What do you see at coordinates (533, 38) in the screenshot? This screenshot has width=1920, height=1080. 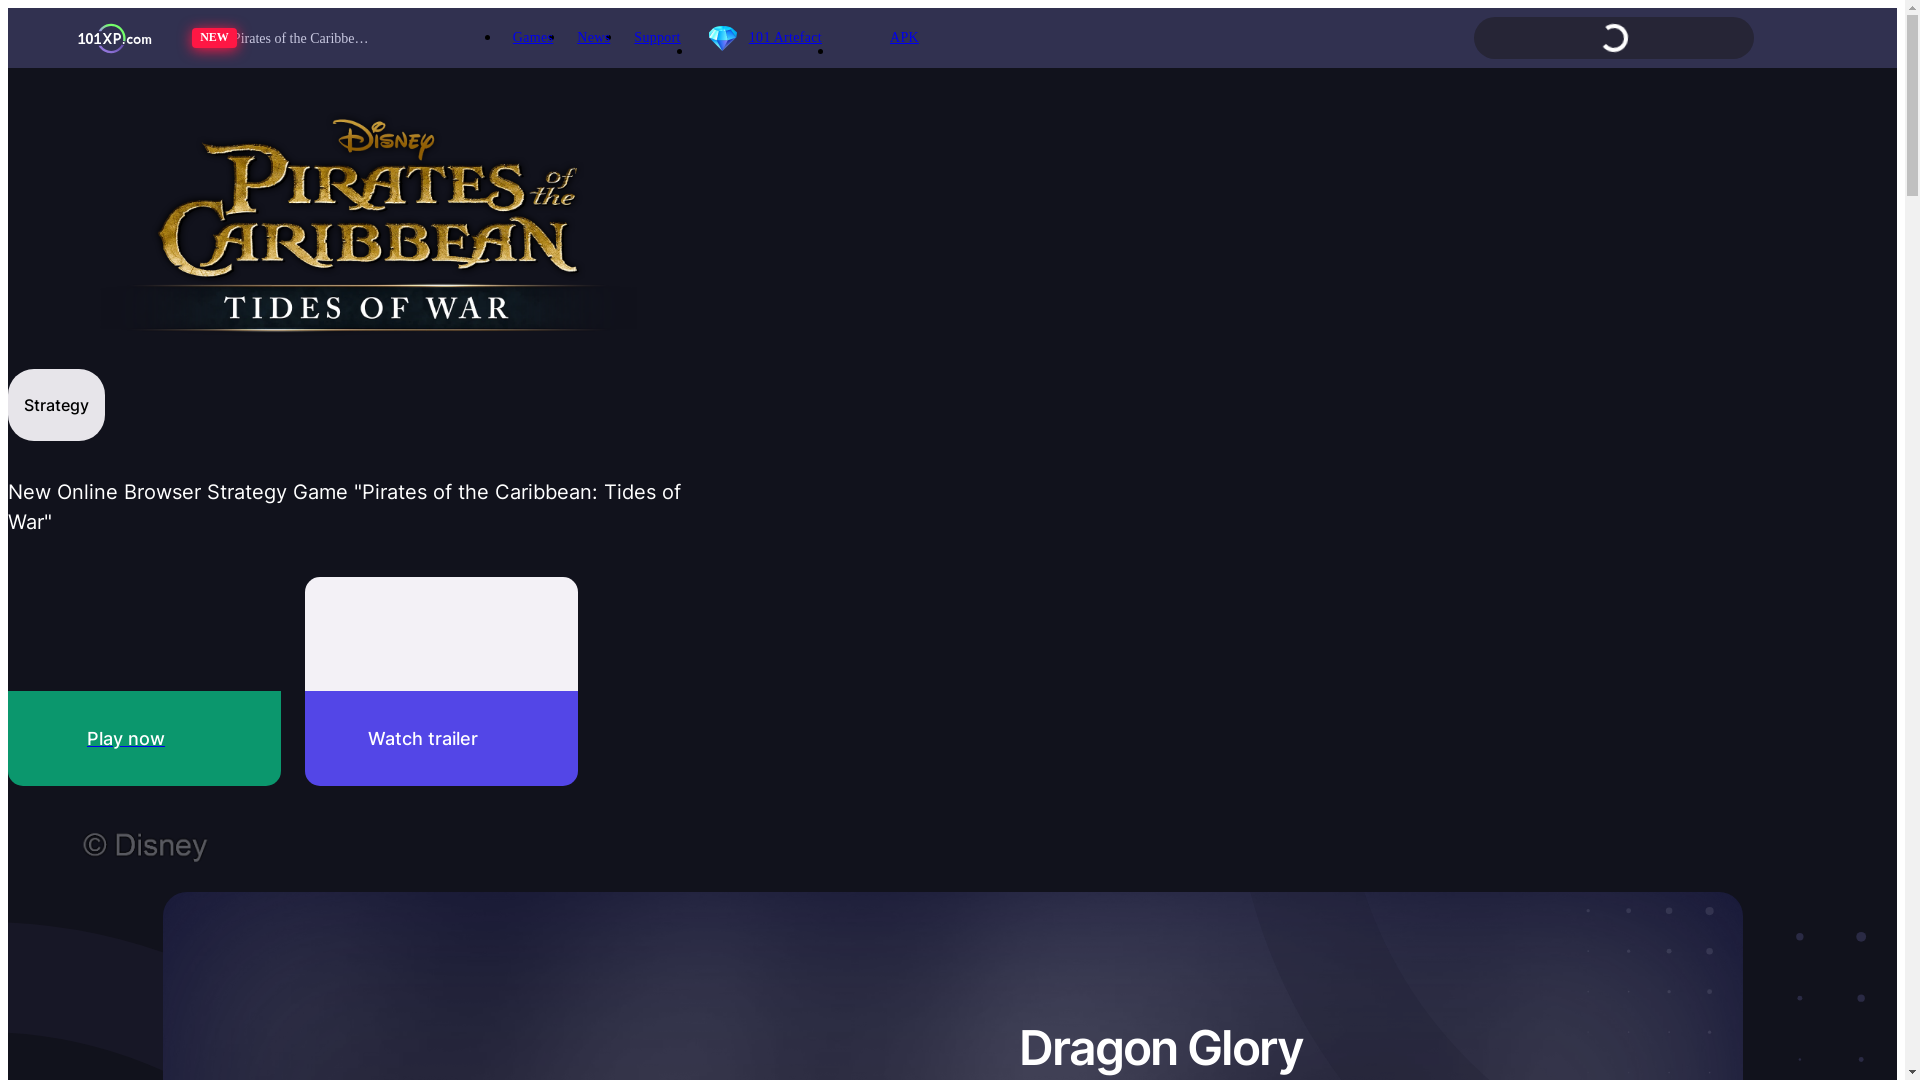 I see `Games` at bounding box center [533, 38].